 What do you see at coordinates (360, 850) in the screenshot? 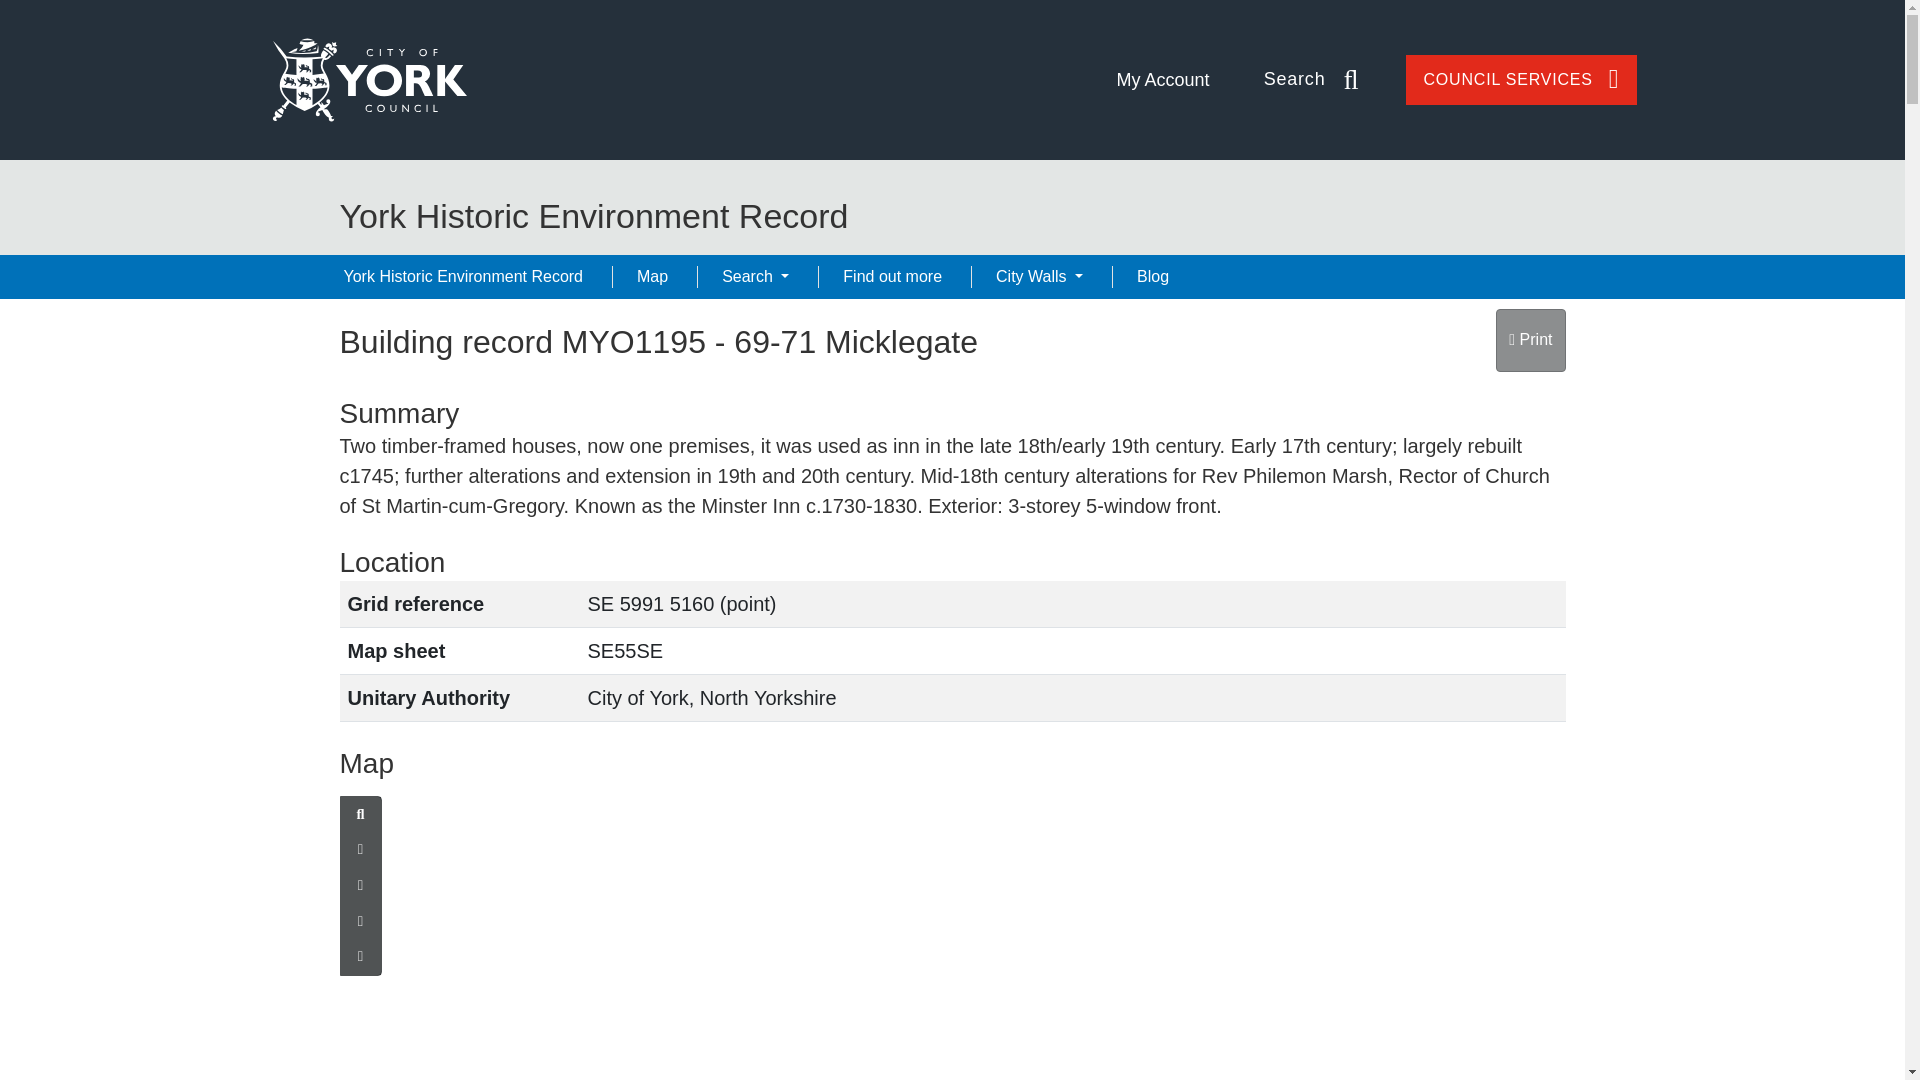
I see `Map layers` at bounding box center [360, 850].